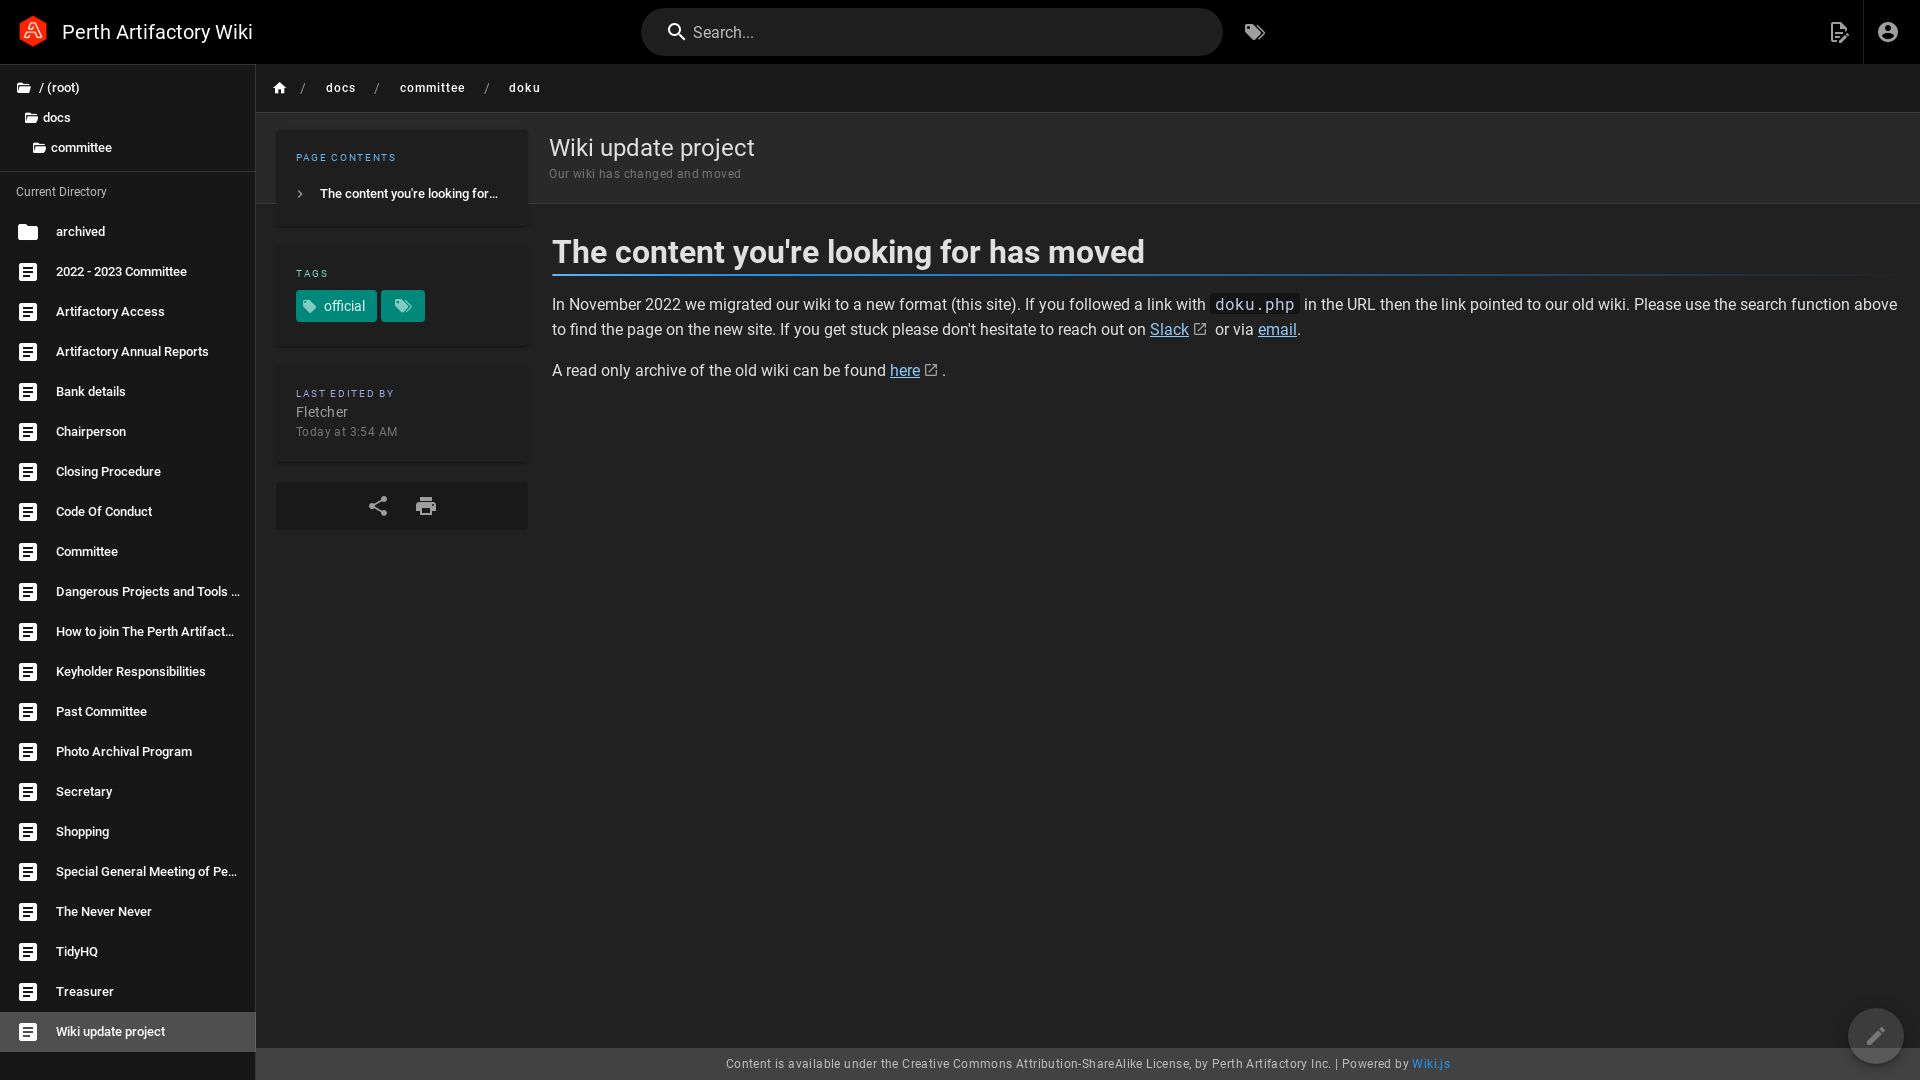 The width and height of the screenshot is (1920, 1080). I want to click on The Never Never, so click(128, 912).